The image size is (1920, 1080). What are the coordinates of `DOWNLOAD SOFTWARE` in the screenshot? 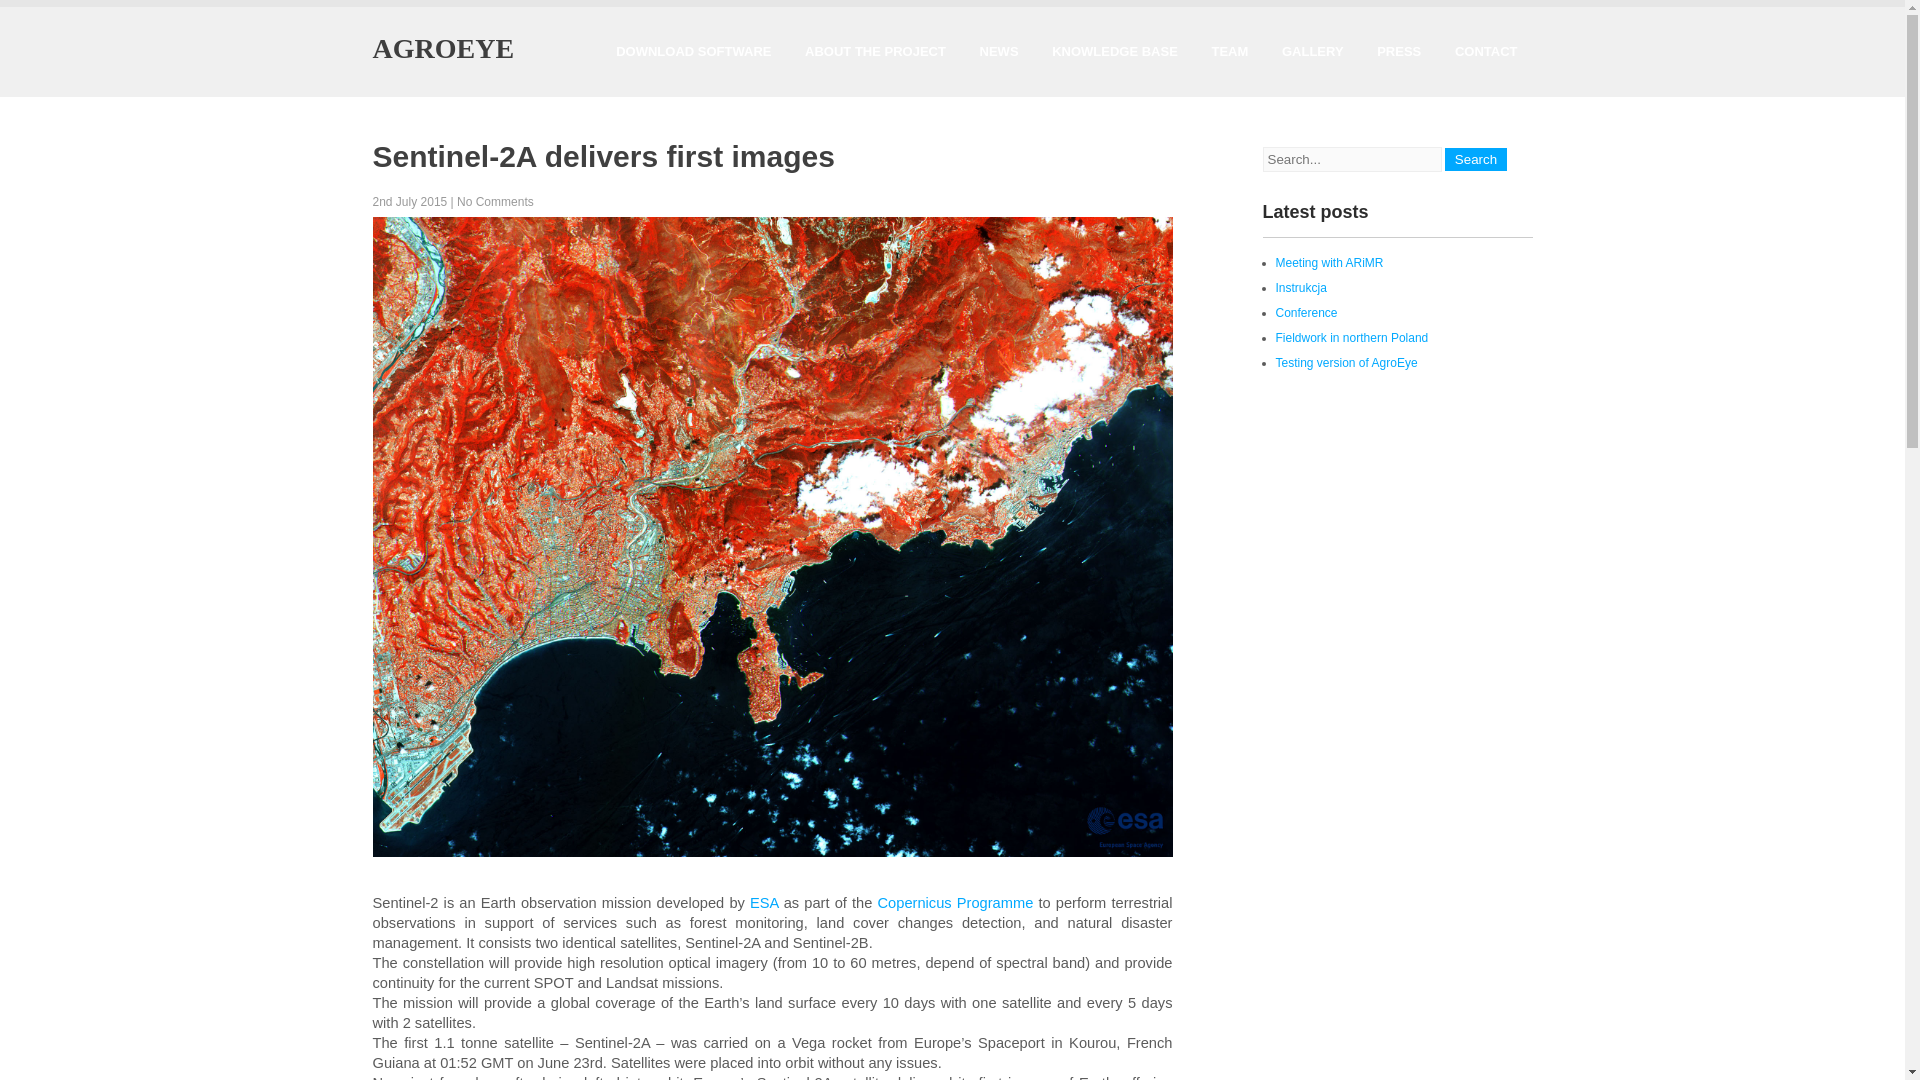 It's located at (692, 52).